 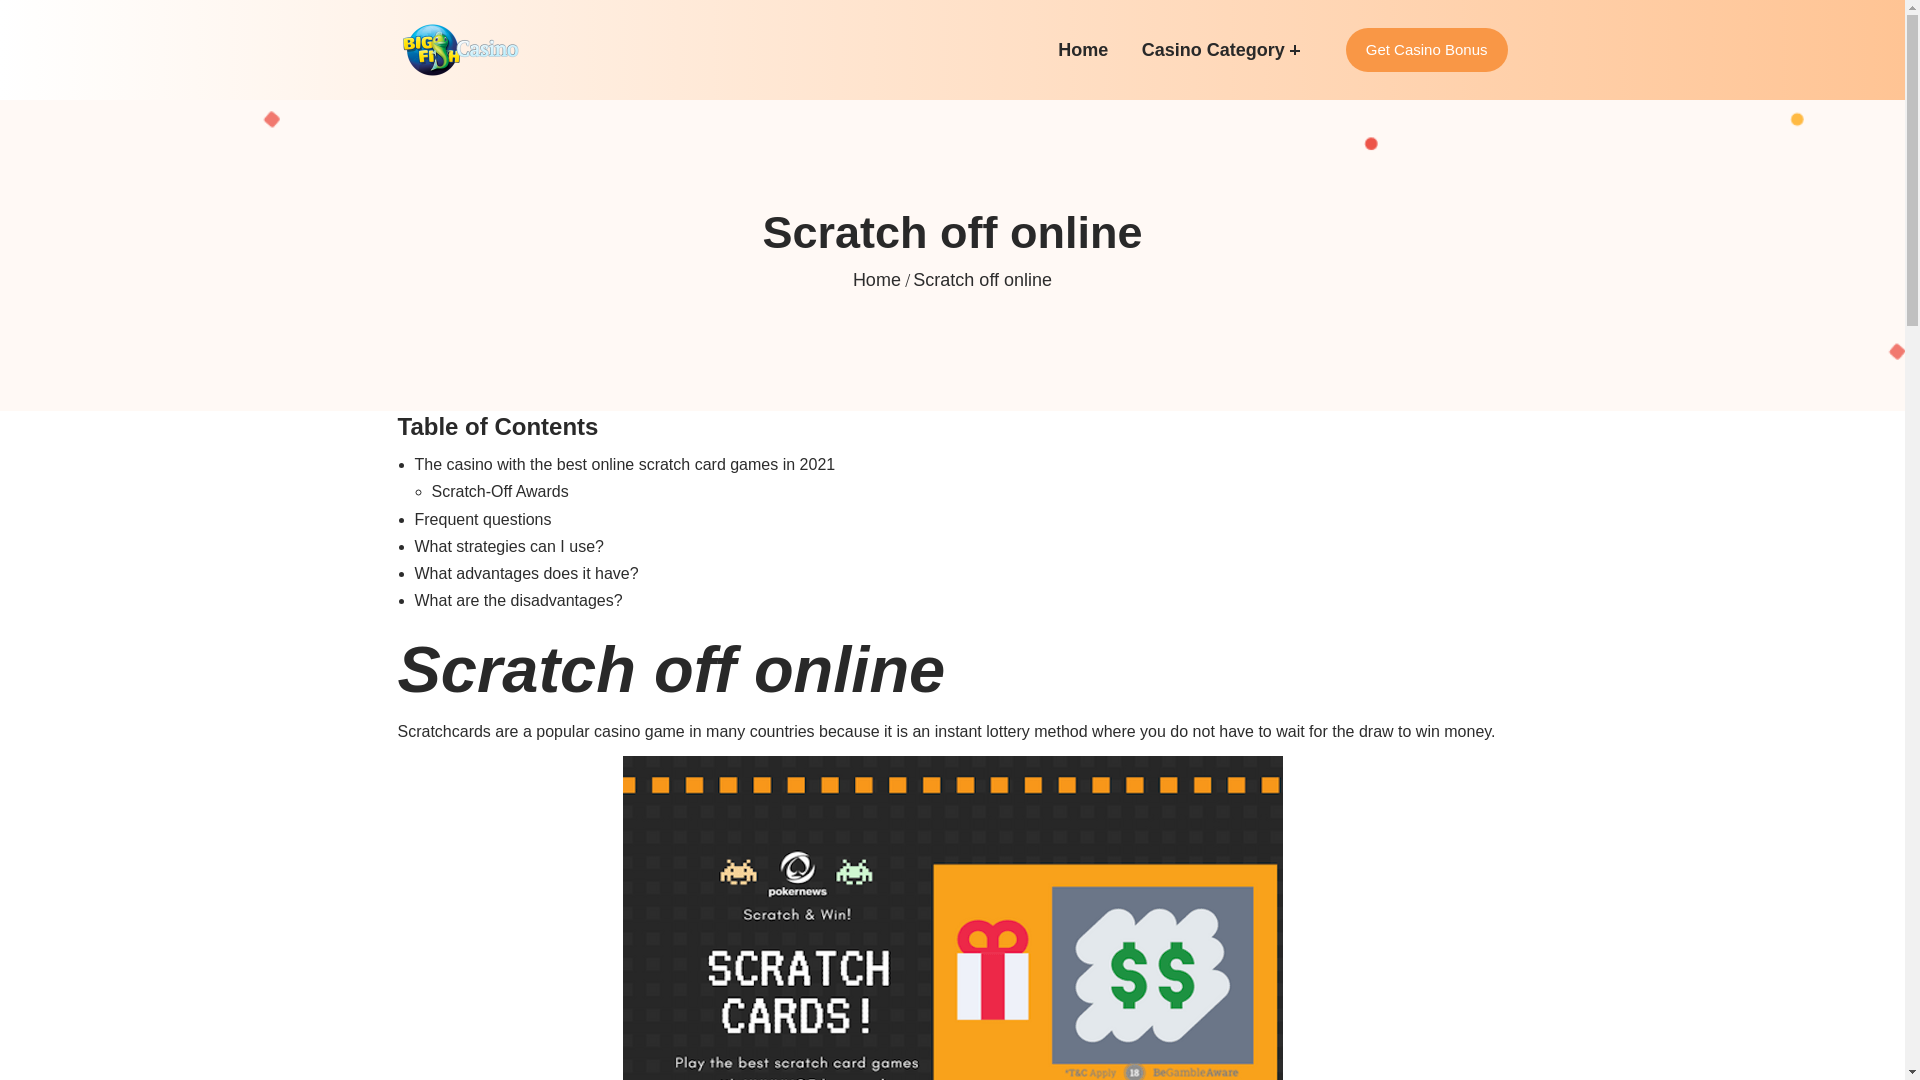 I want to click on What are the disadvantages?, so click(x=518, y=600).